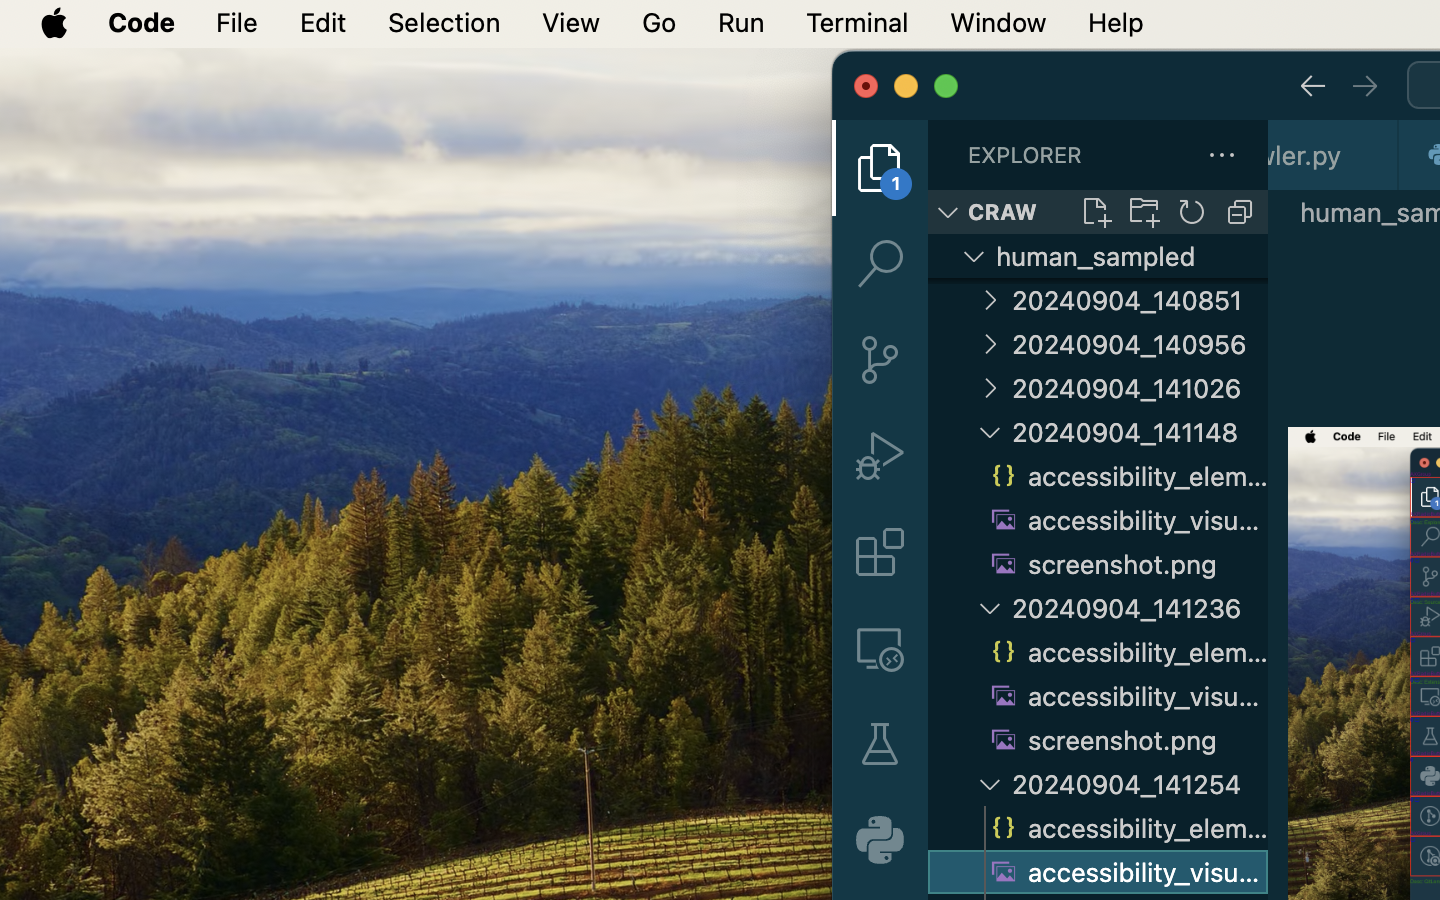 The width and height of the screenshot is (1440, 900). What do you see at coordinates (880, 168) in the screenshot?
I see `` at bounding box center [880, 168].